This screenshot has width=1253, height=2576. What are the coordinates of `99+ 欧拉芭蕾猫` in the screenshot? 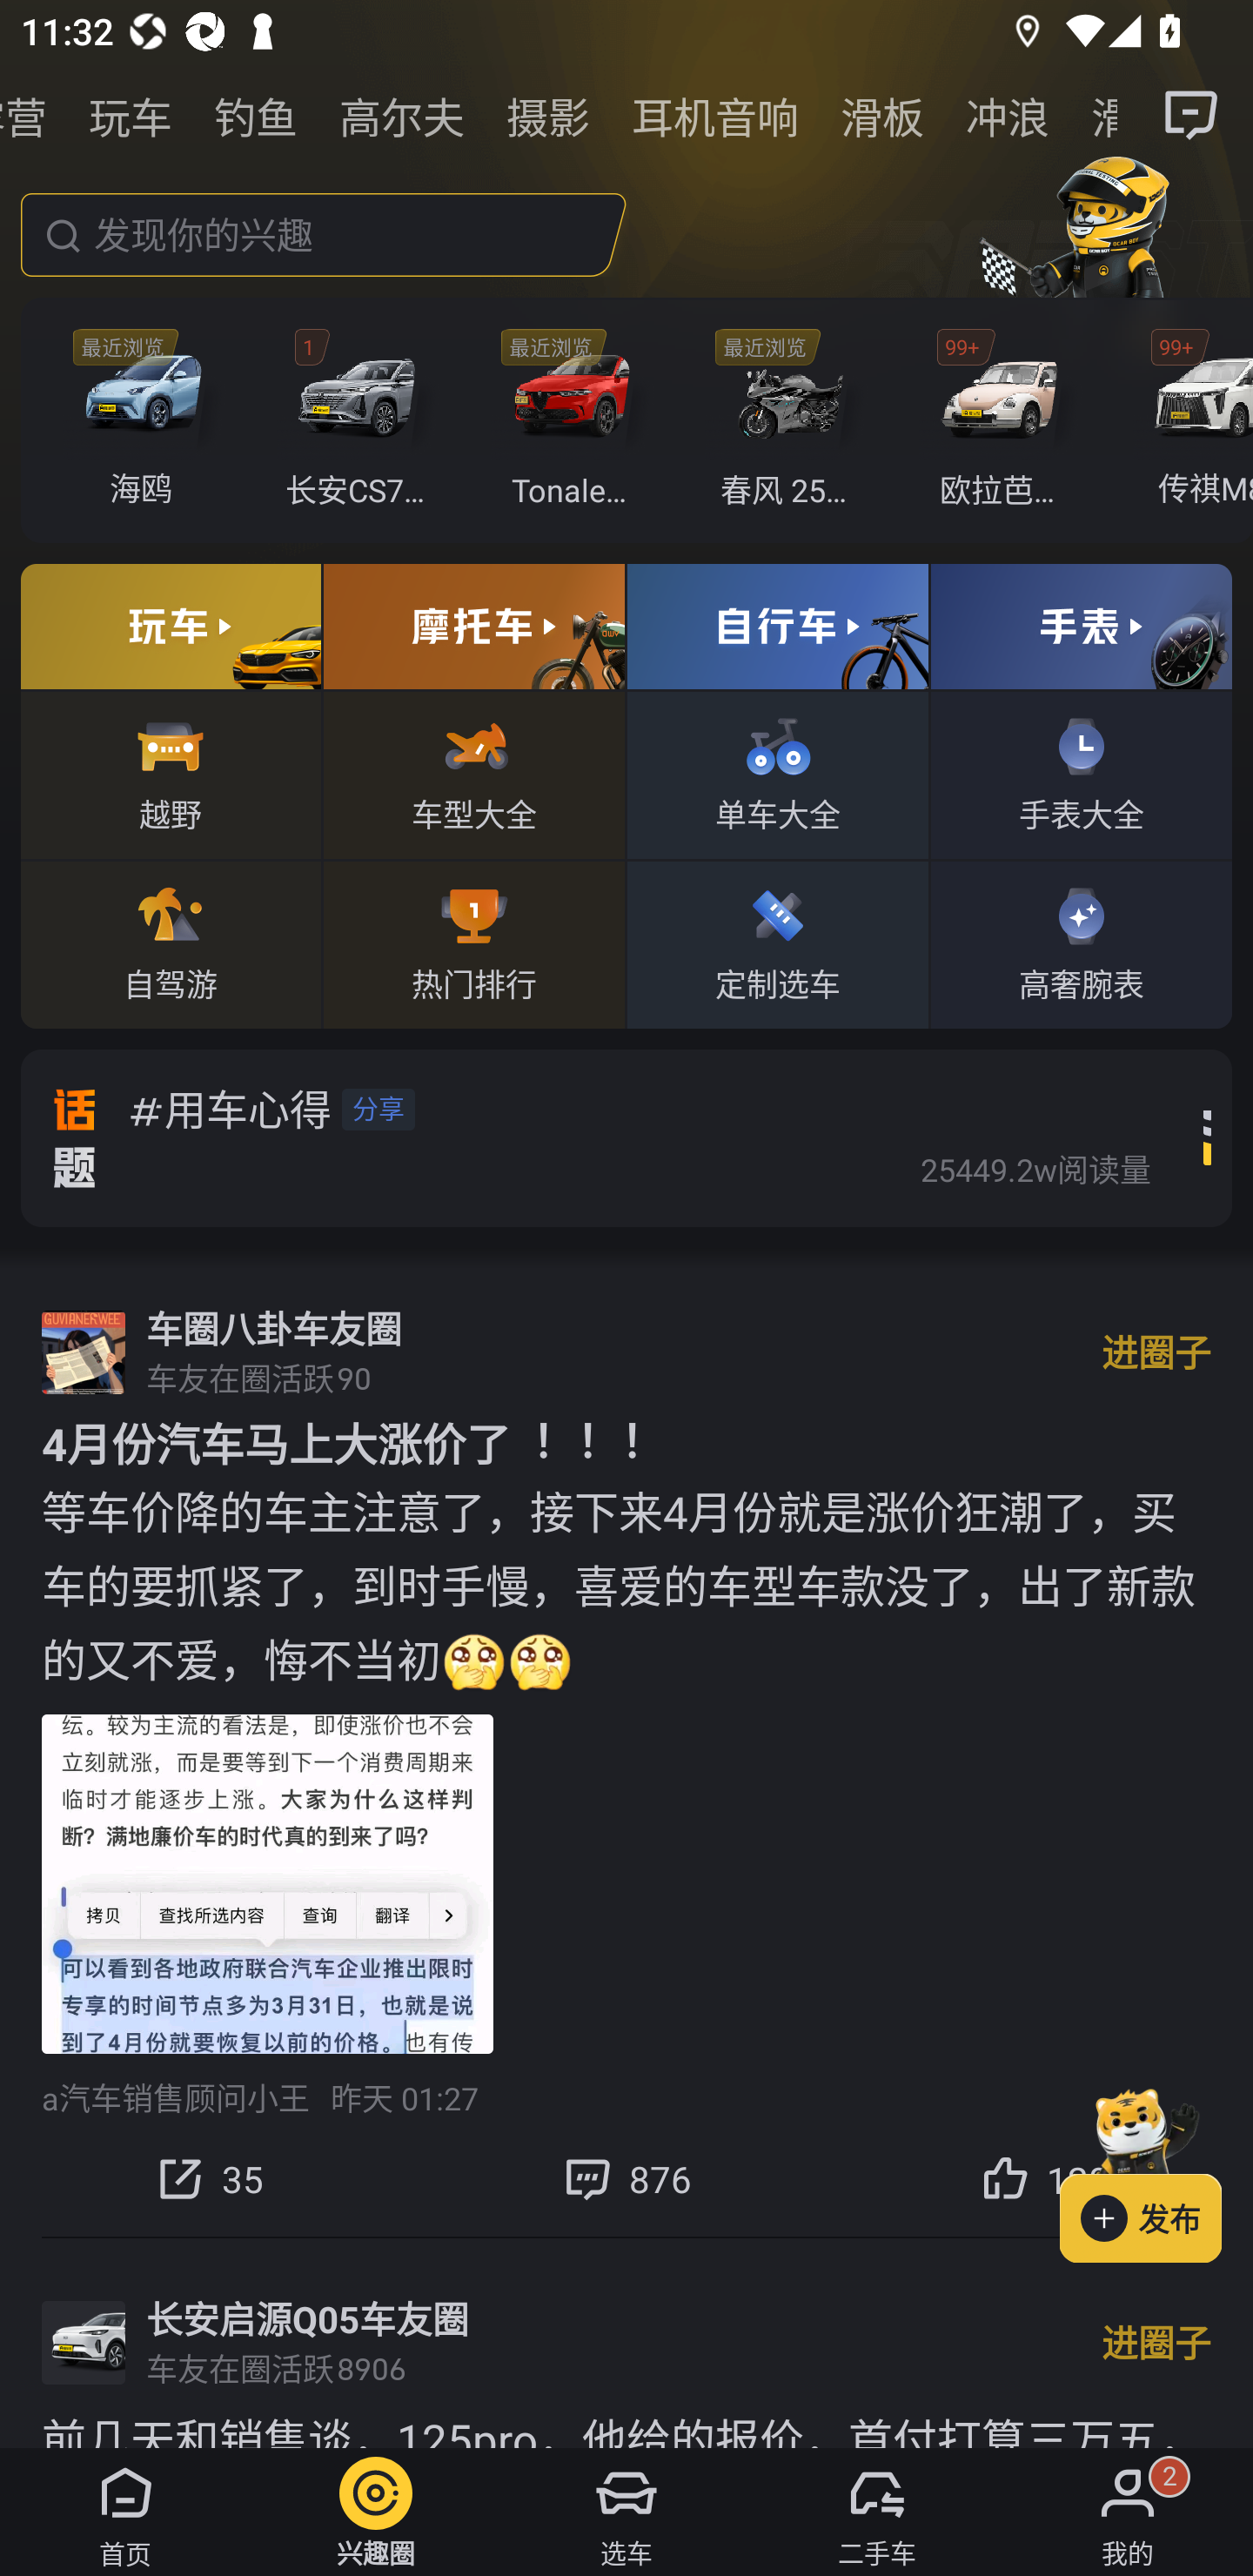 It's located at (1004, 421).